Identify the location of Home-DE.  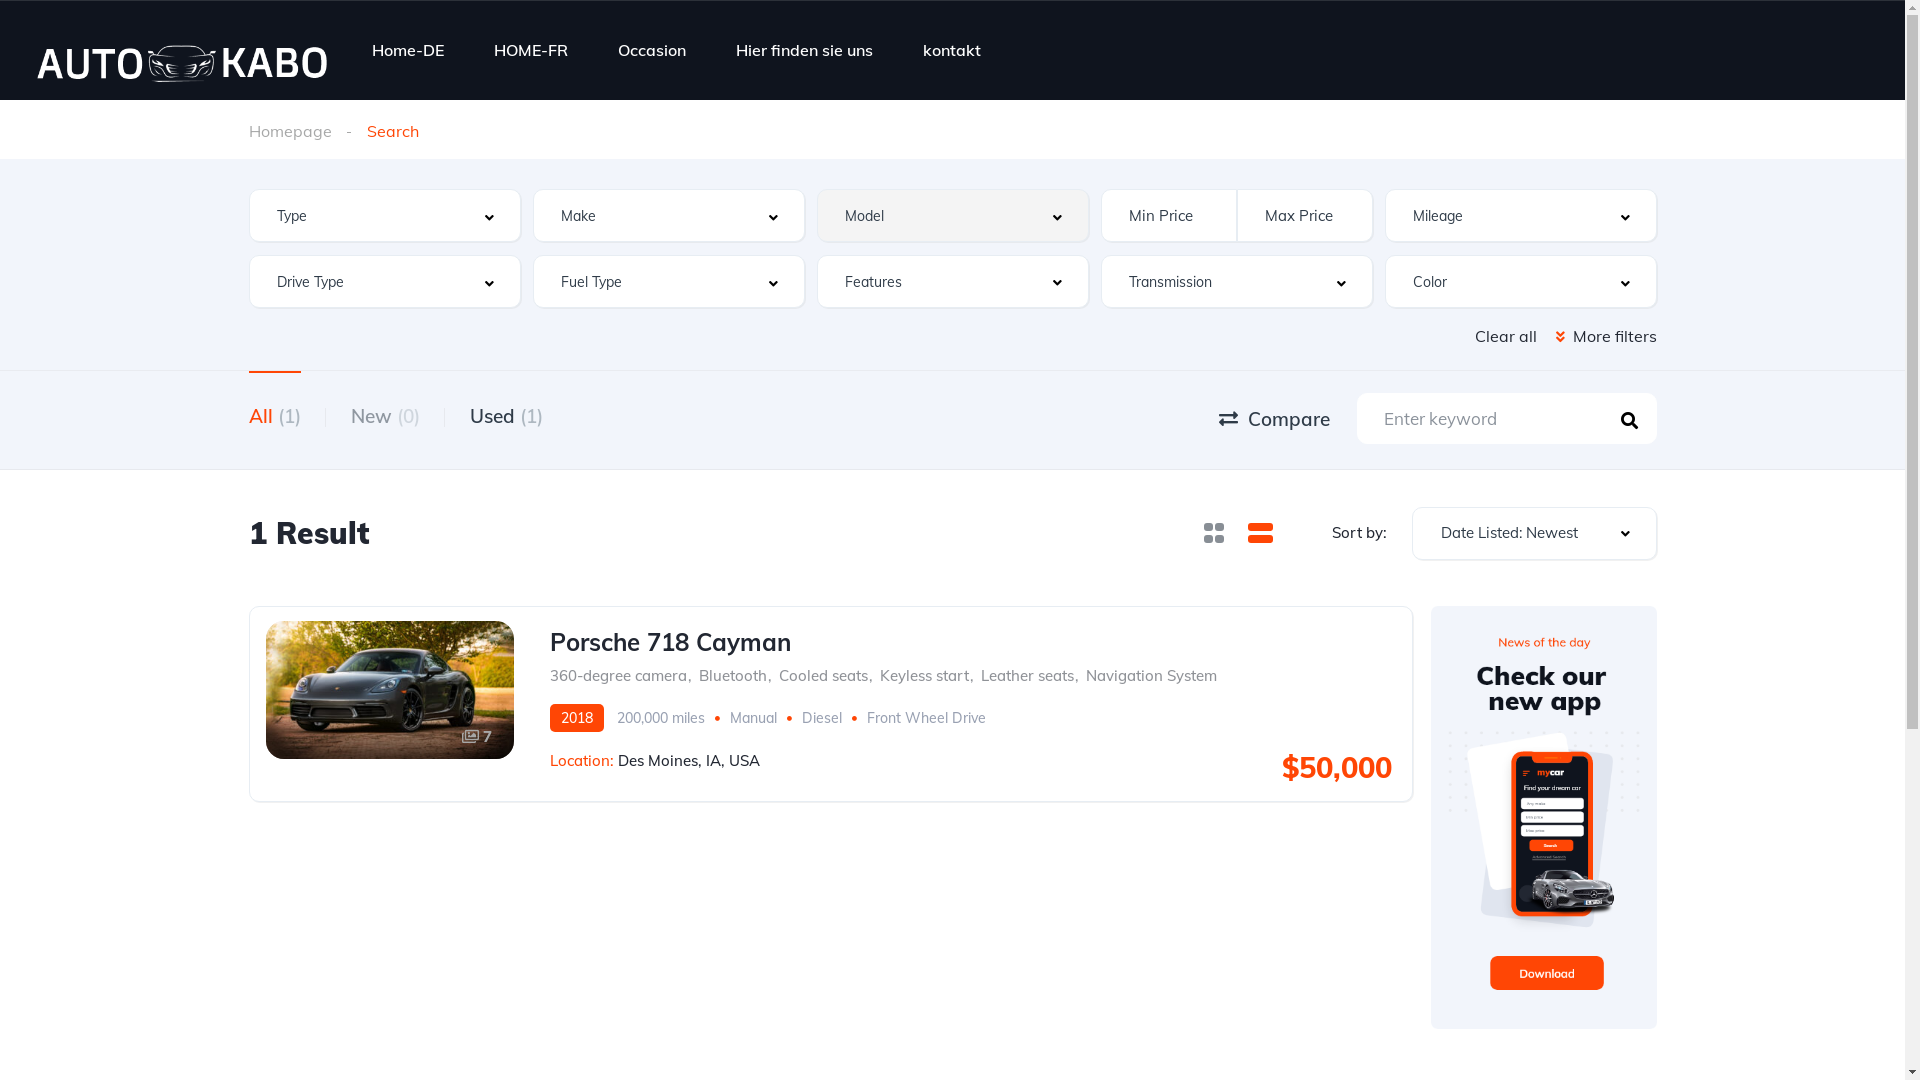
(408, 49).